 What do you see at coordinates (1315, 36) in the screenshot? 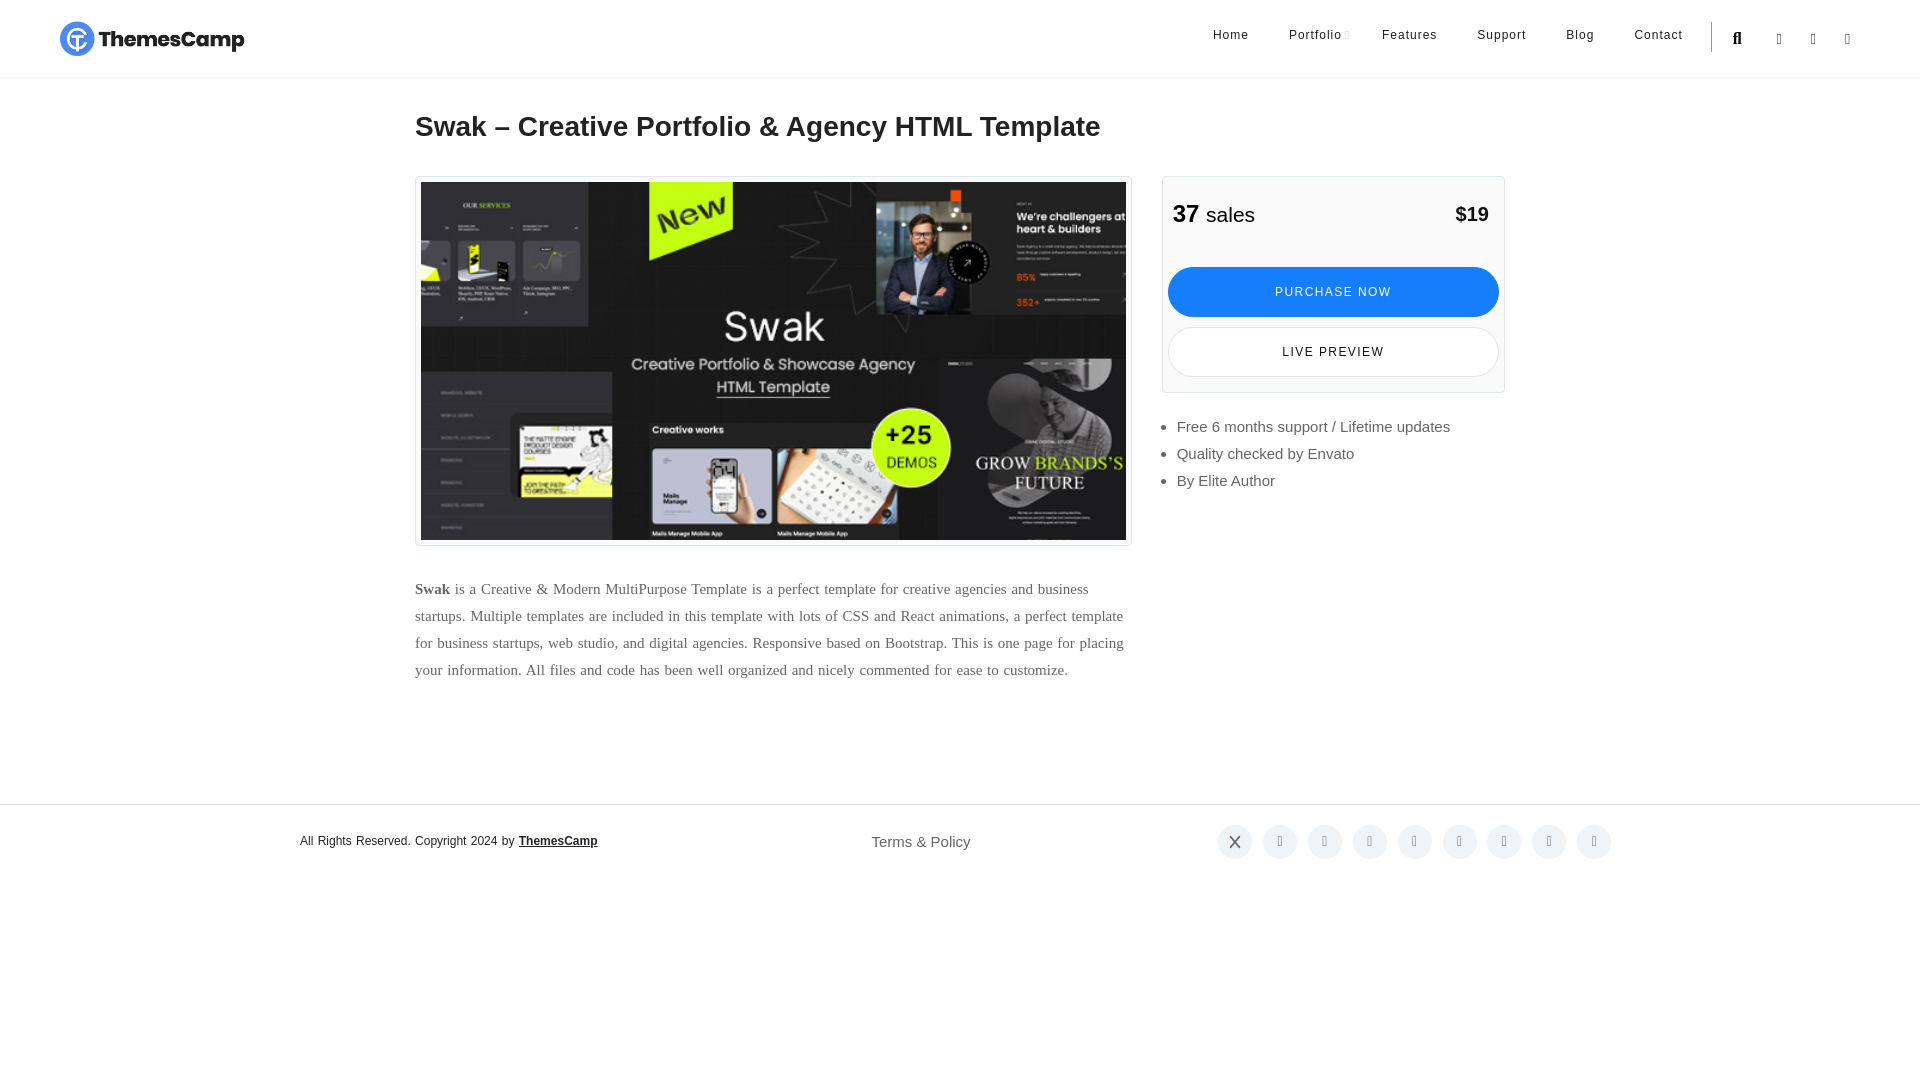
I see `Portfolio` at bounding box center [1315, 36].